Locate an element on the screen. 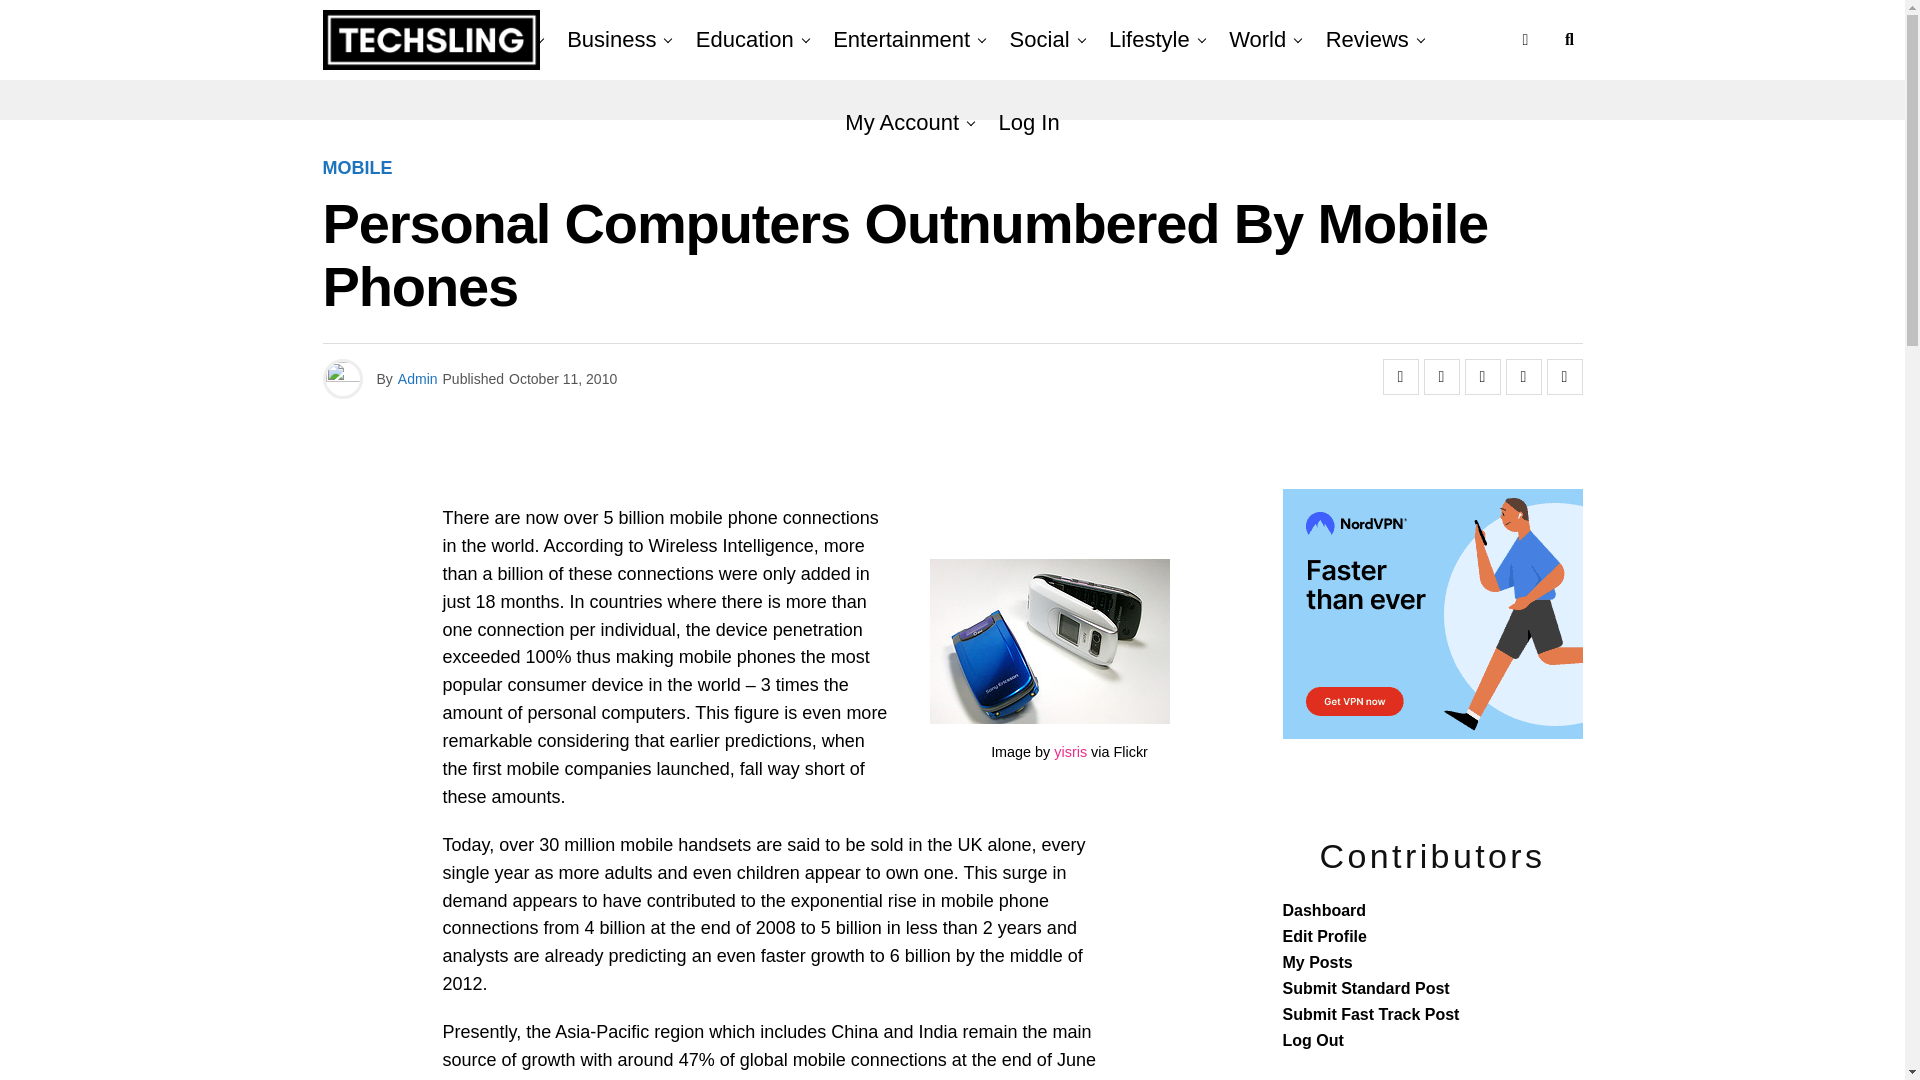 The height and width of the screenshot is (1080, 1920). Mobile Phones is located at coordinates (1049, 641).